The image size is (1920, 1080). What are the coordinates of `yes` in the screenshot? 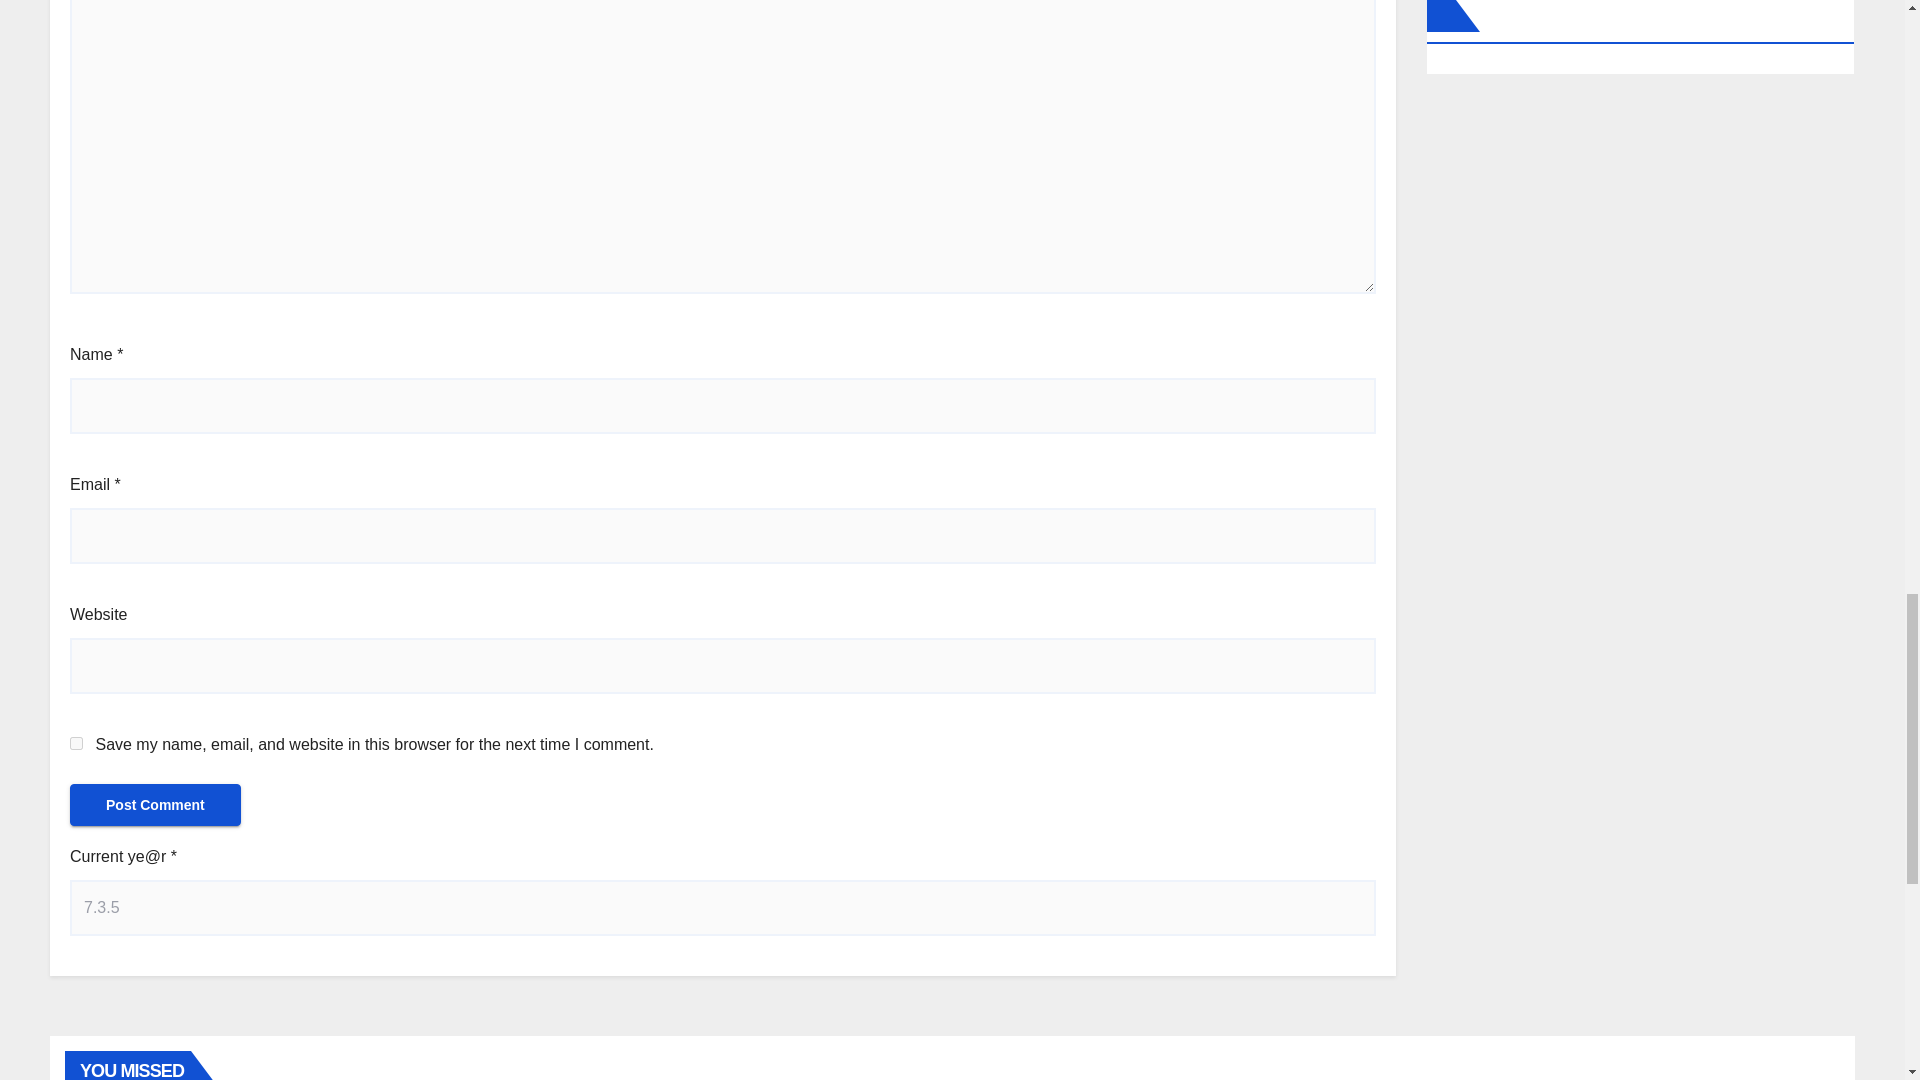 It's located at (76, 742).